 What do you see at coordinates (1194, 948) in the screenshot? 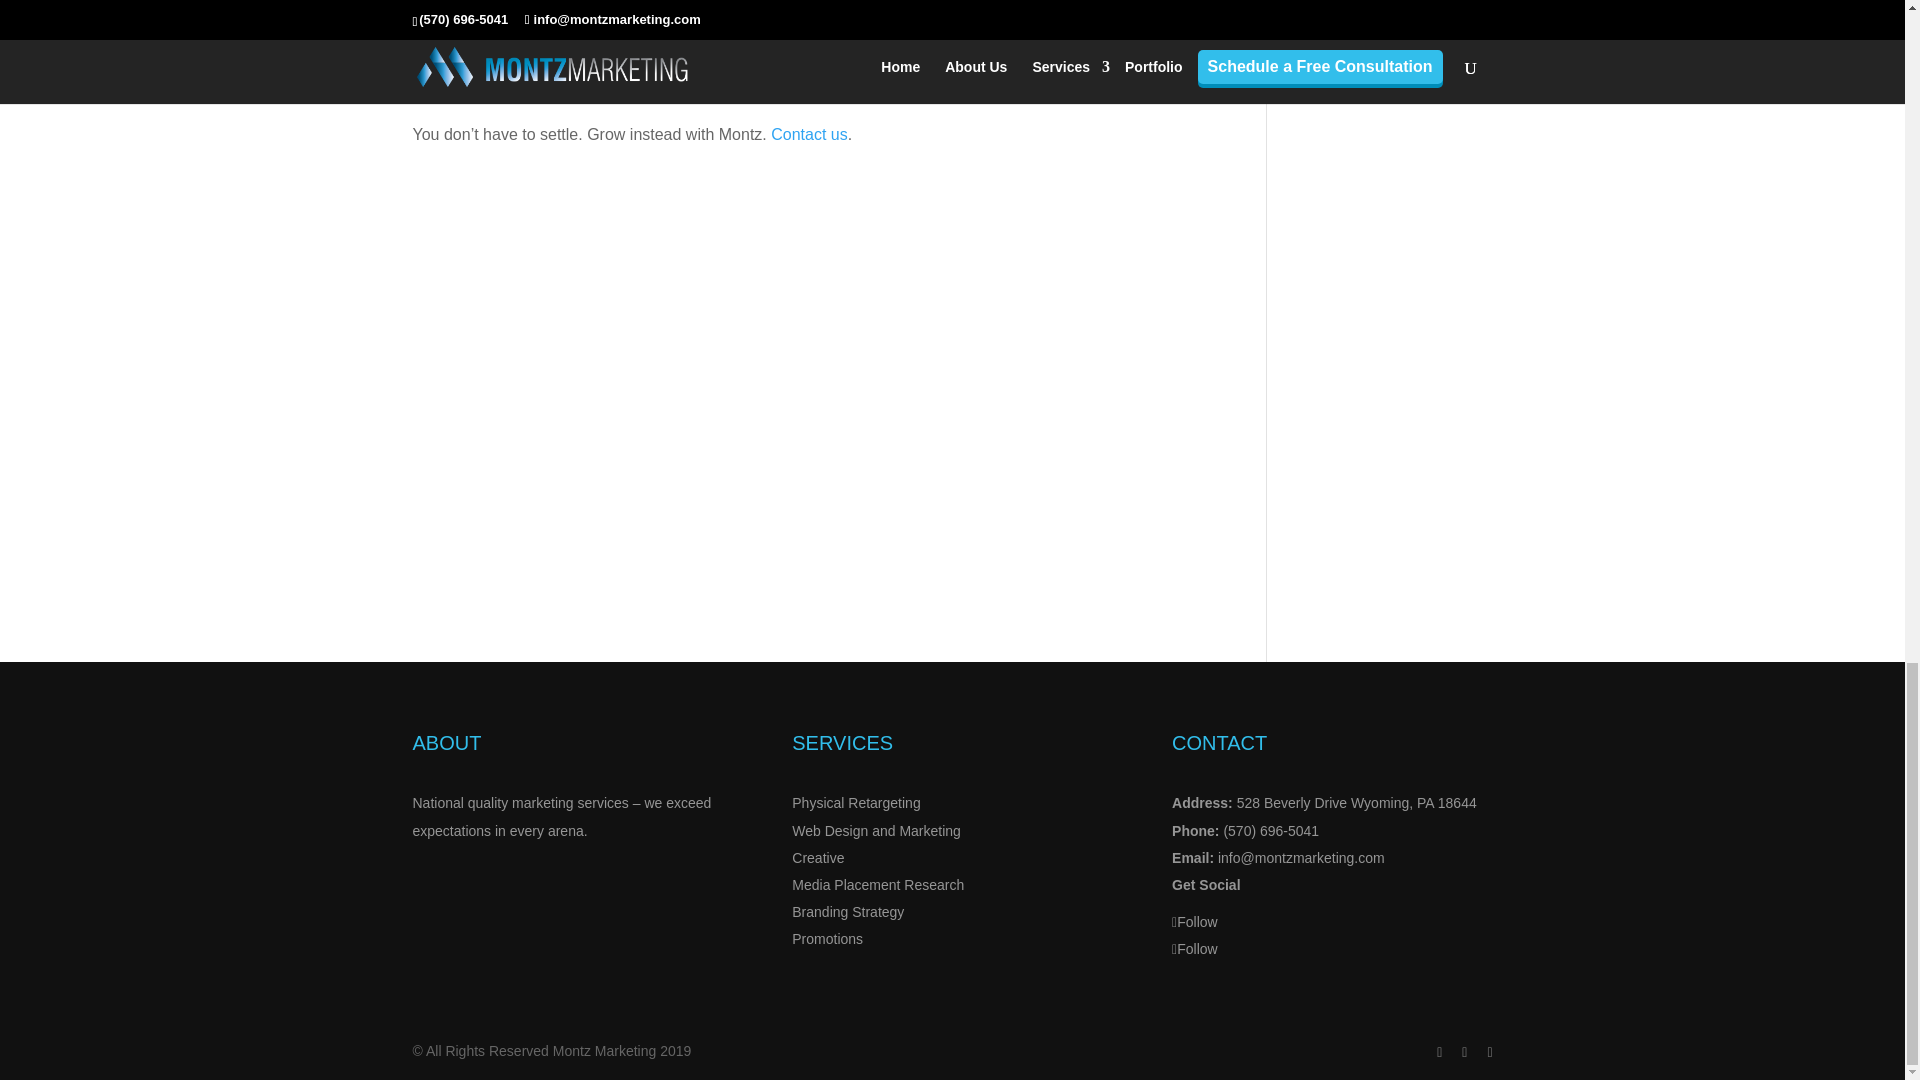
I see `Follow` at bounding box center [1194, 948].